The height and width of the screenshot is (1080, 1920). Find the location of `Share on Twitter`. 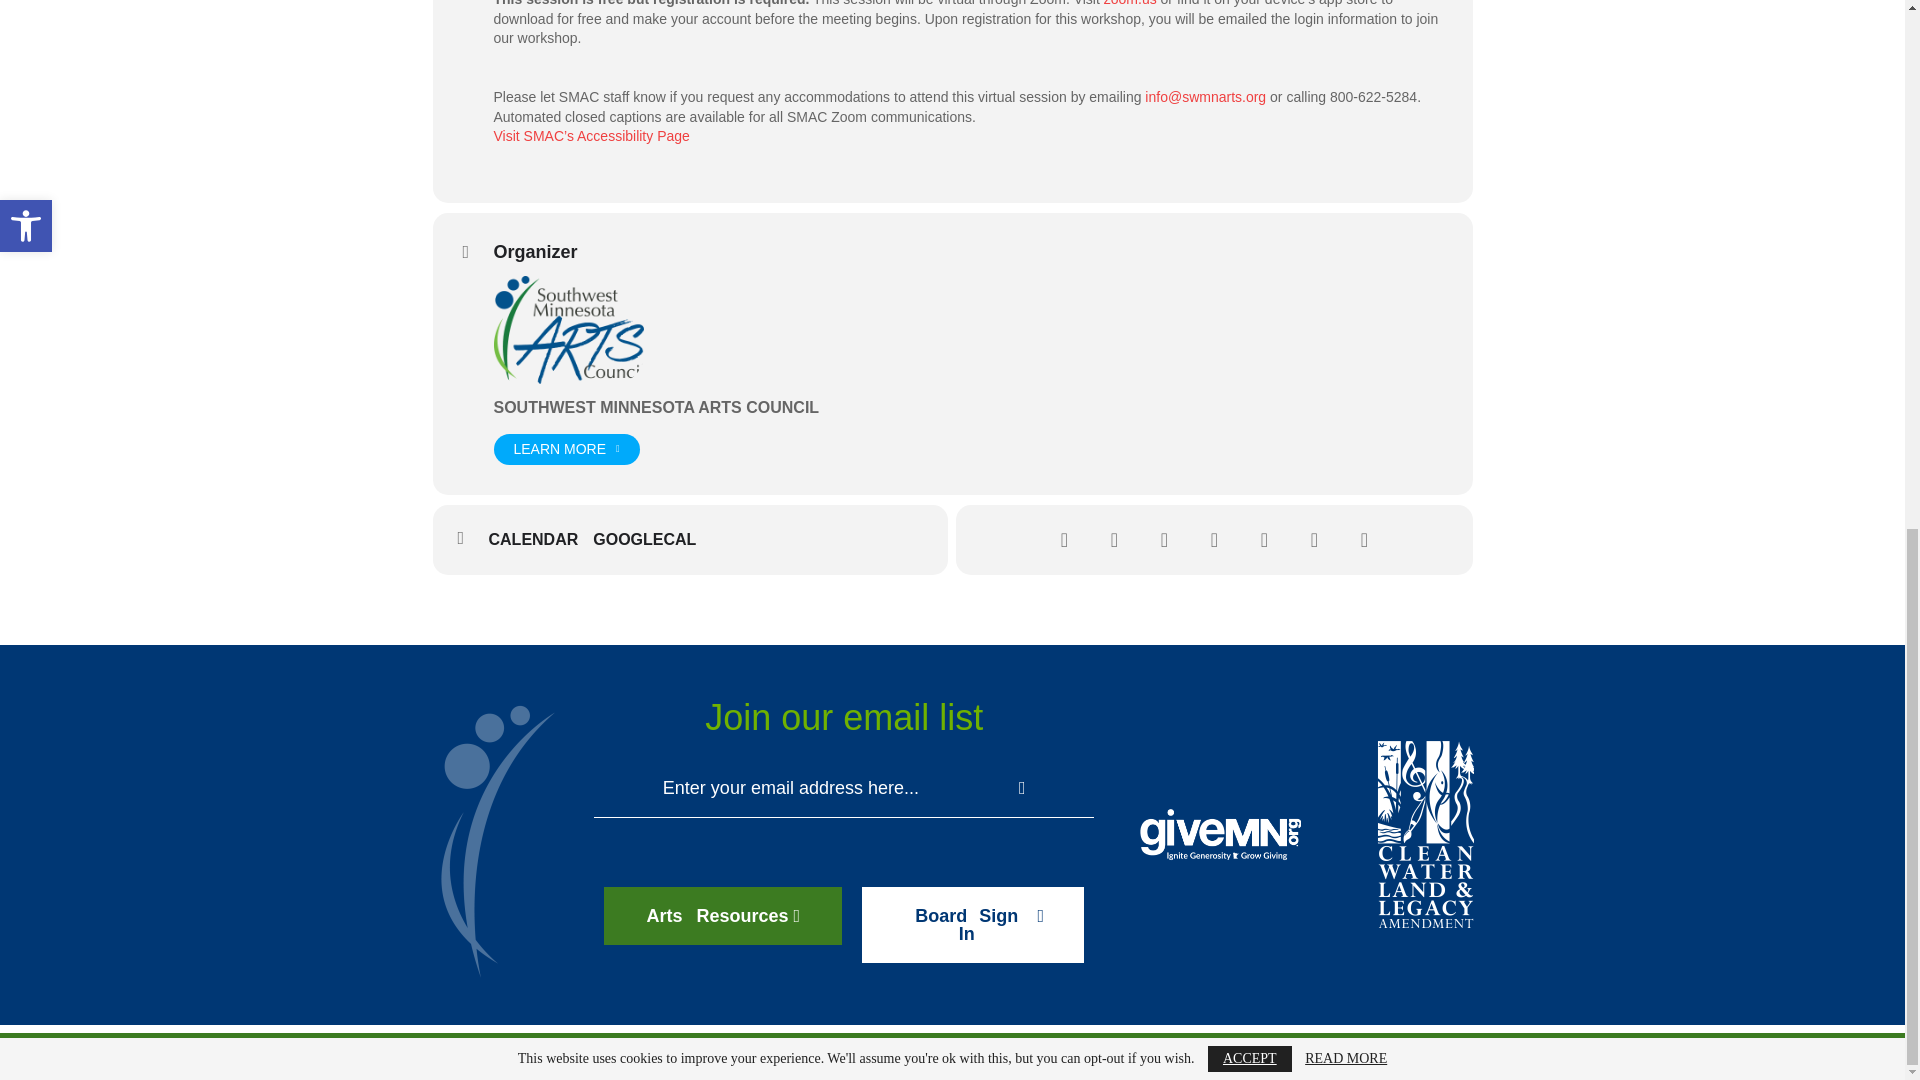

Share on Twitter is located at coordinates (1113, 540).